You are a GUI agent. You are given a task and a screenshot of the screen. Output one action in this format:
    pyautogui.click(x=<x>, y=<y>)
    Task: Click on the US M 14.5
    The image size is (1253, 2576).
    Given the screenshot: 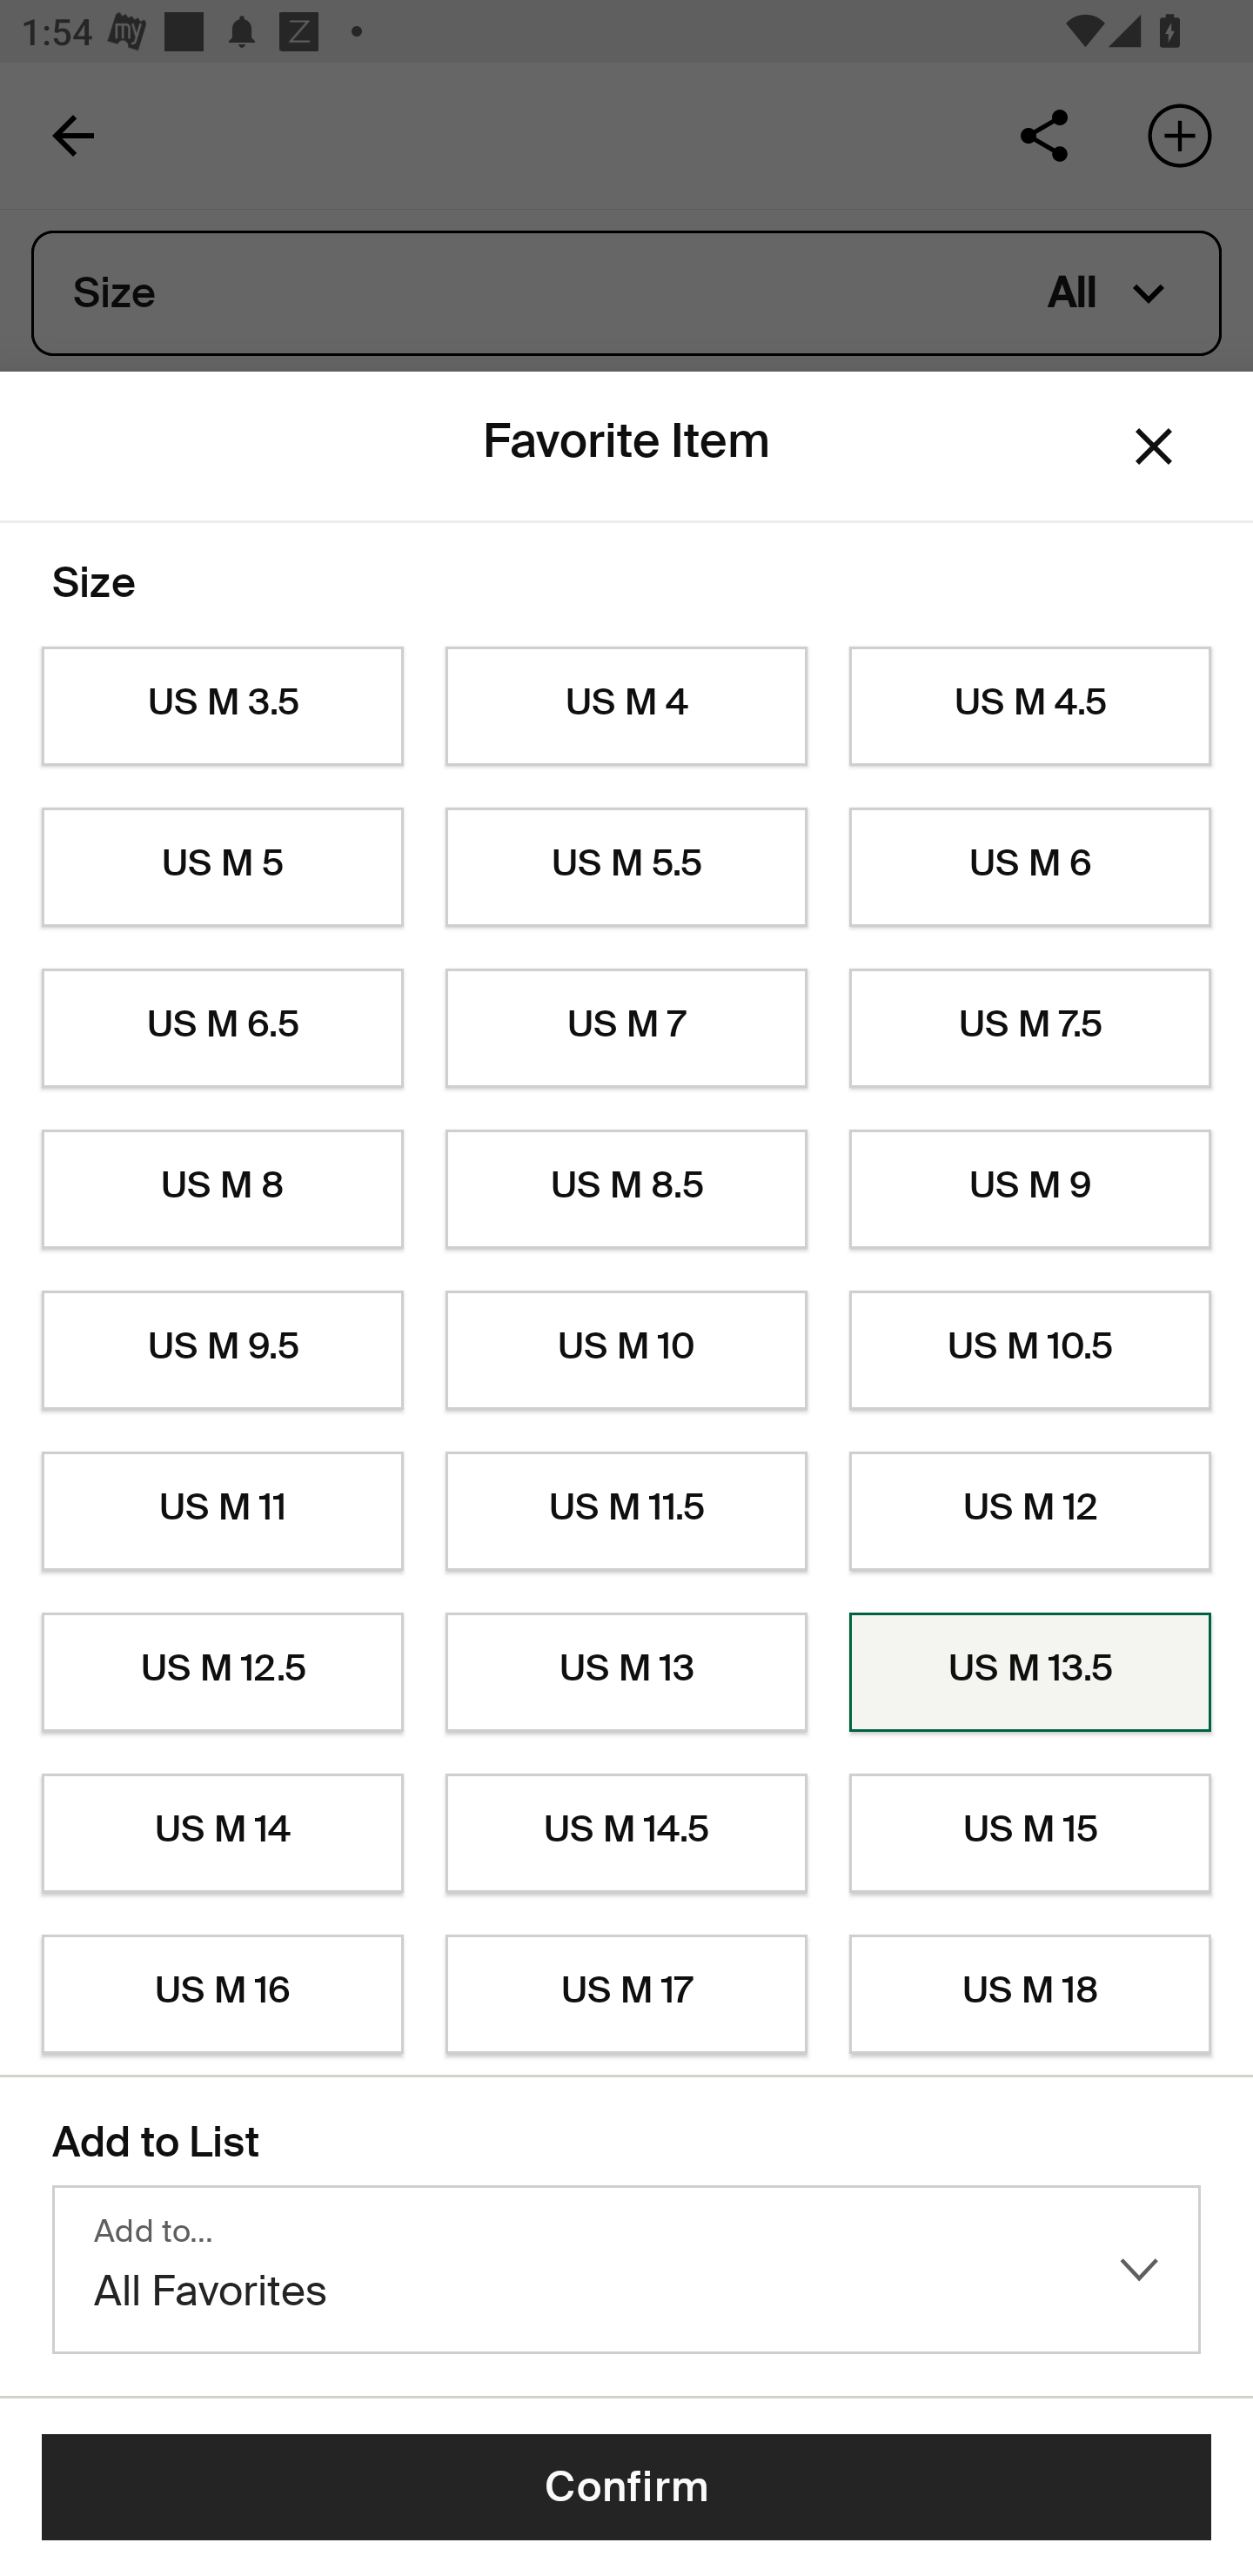 What is the action you would take?
    pyautogui.click(x=626, y=1834)
    